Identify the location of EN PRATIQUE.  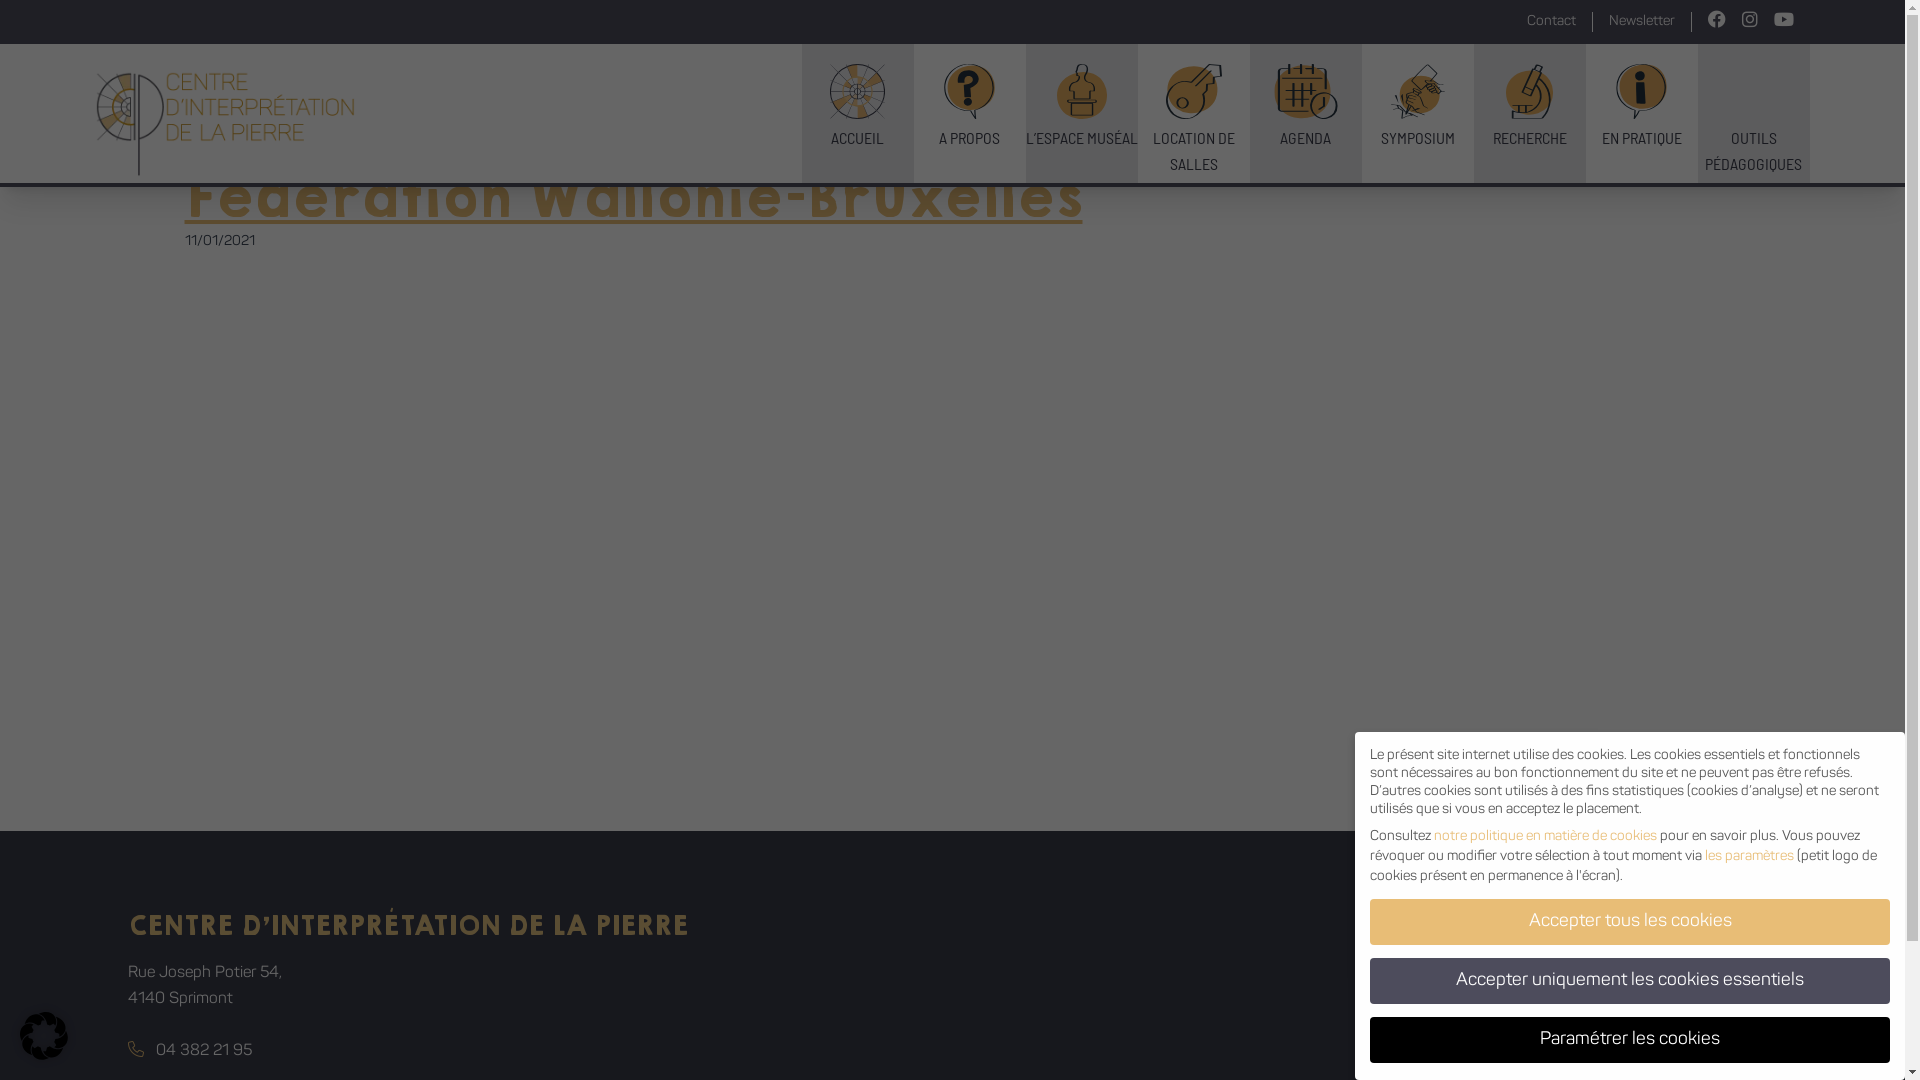
(1642, 114).